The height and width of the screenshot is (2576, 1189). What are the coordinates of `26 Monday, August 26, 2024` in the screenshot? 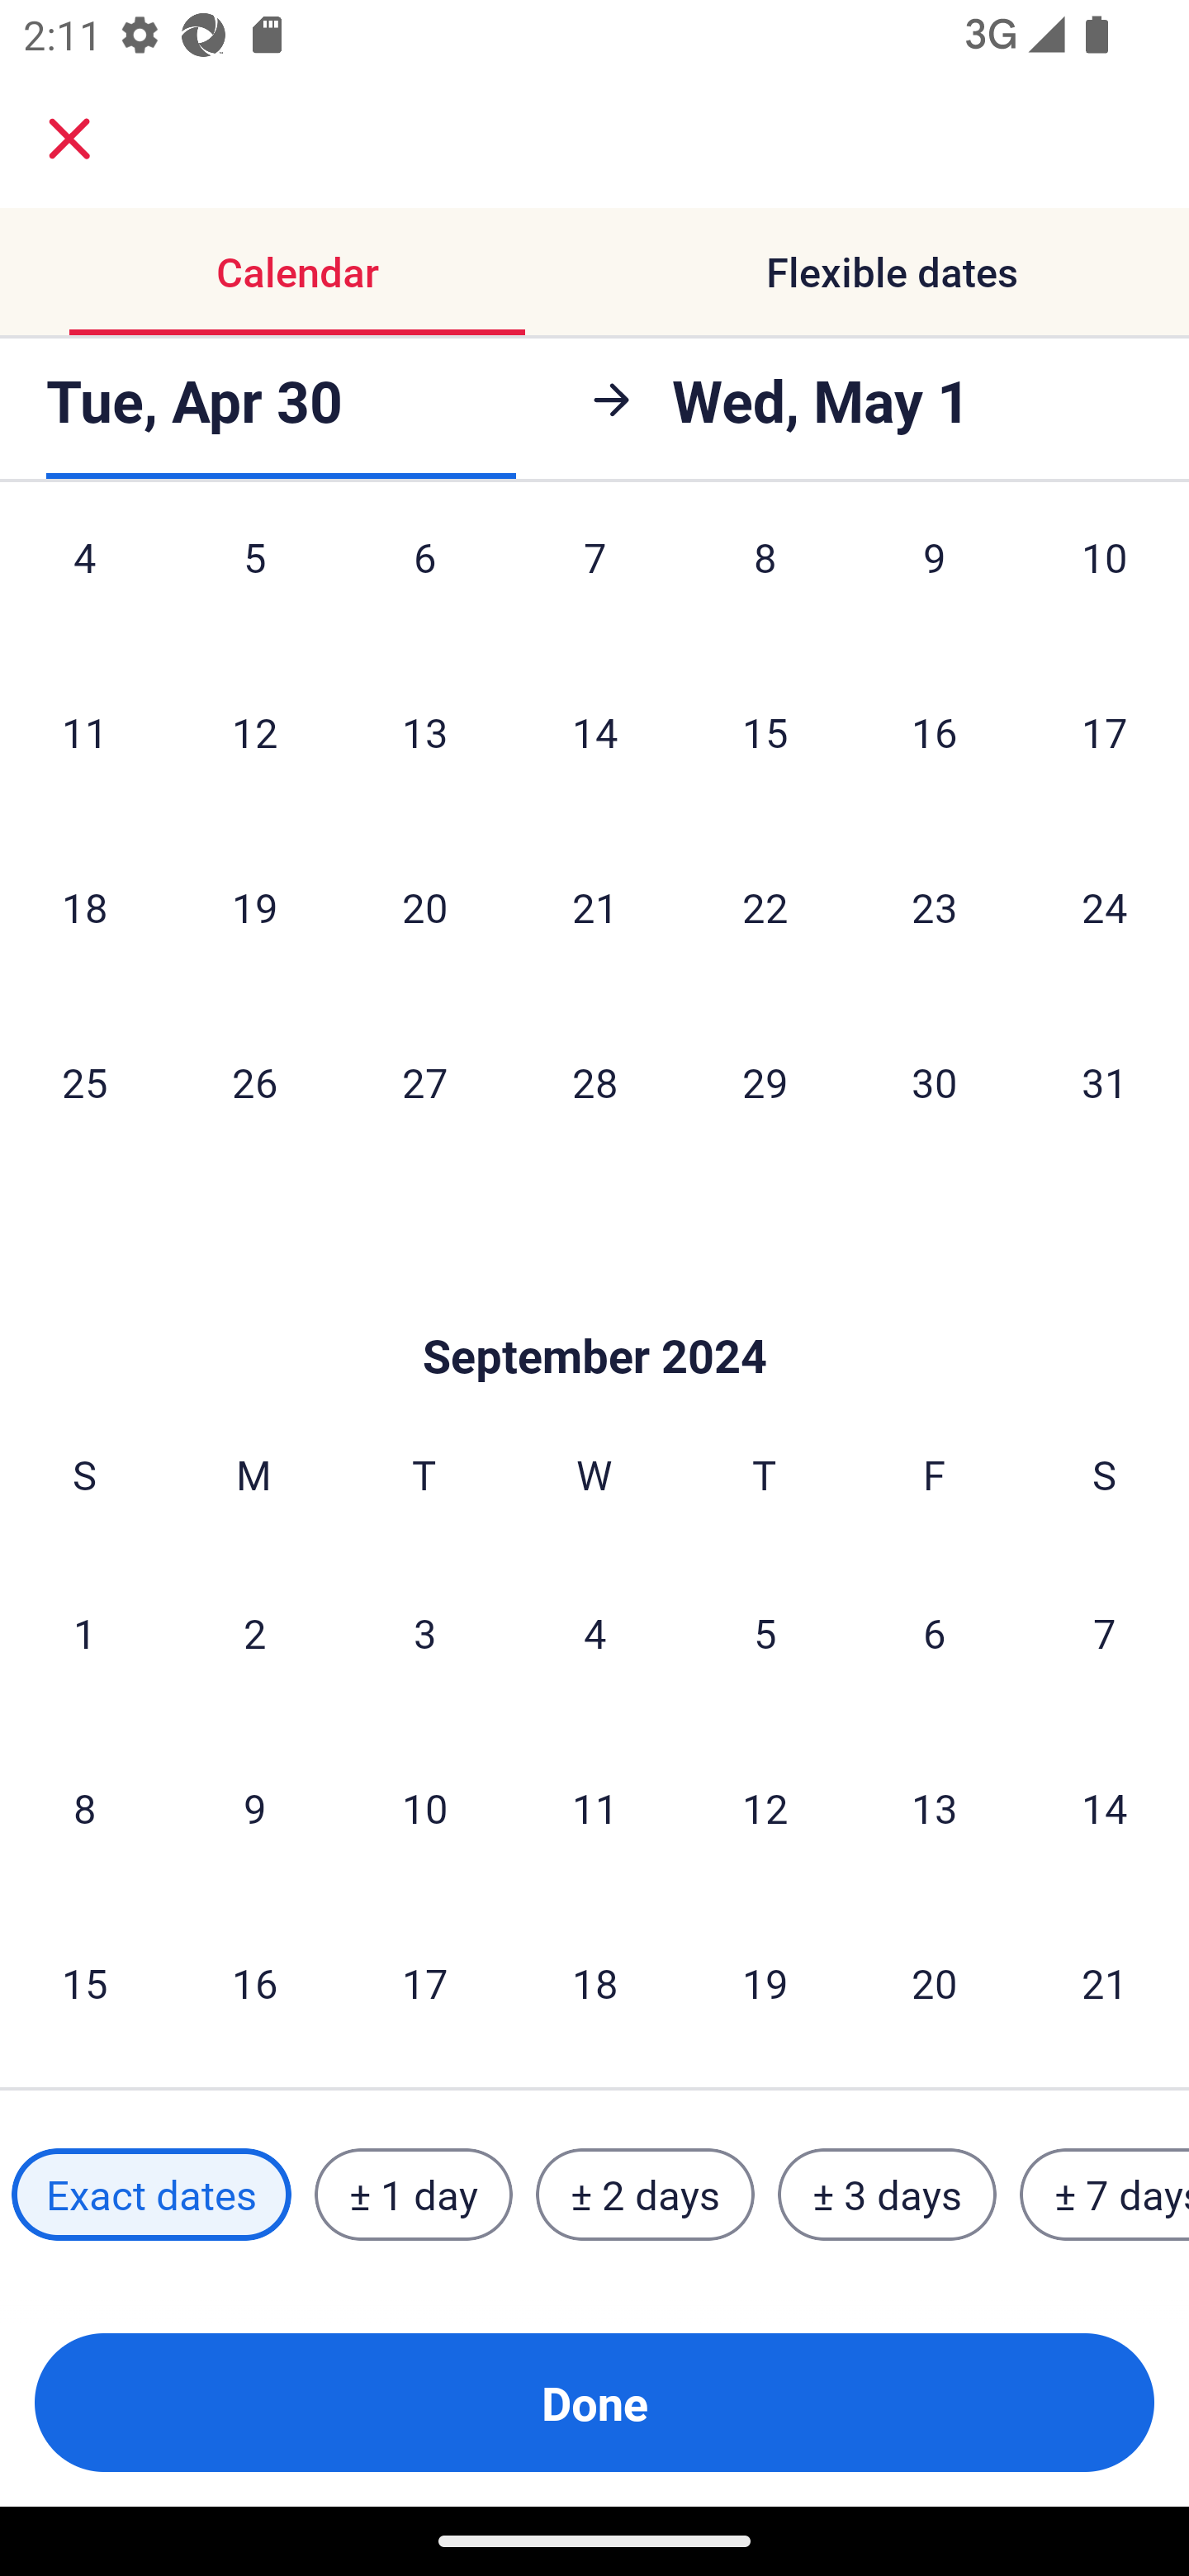 It's located at (254, 1082).